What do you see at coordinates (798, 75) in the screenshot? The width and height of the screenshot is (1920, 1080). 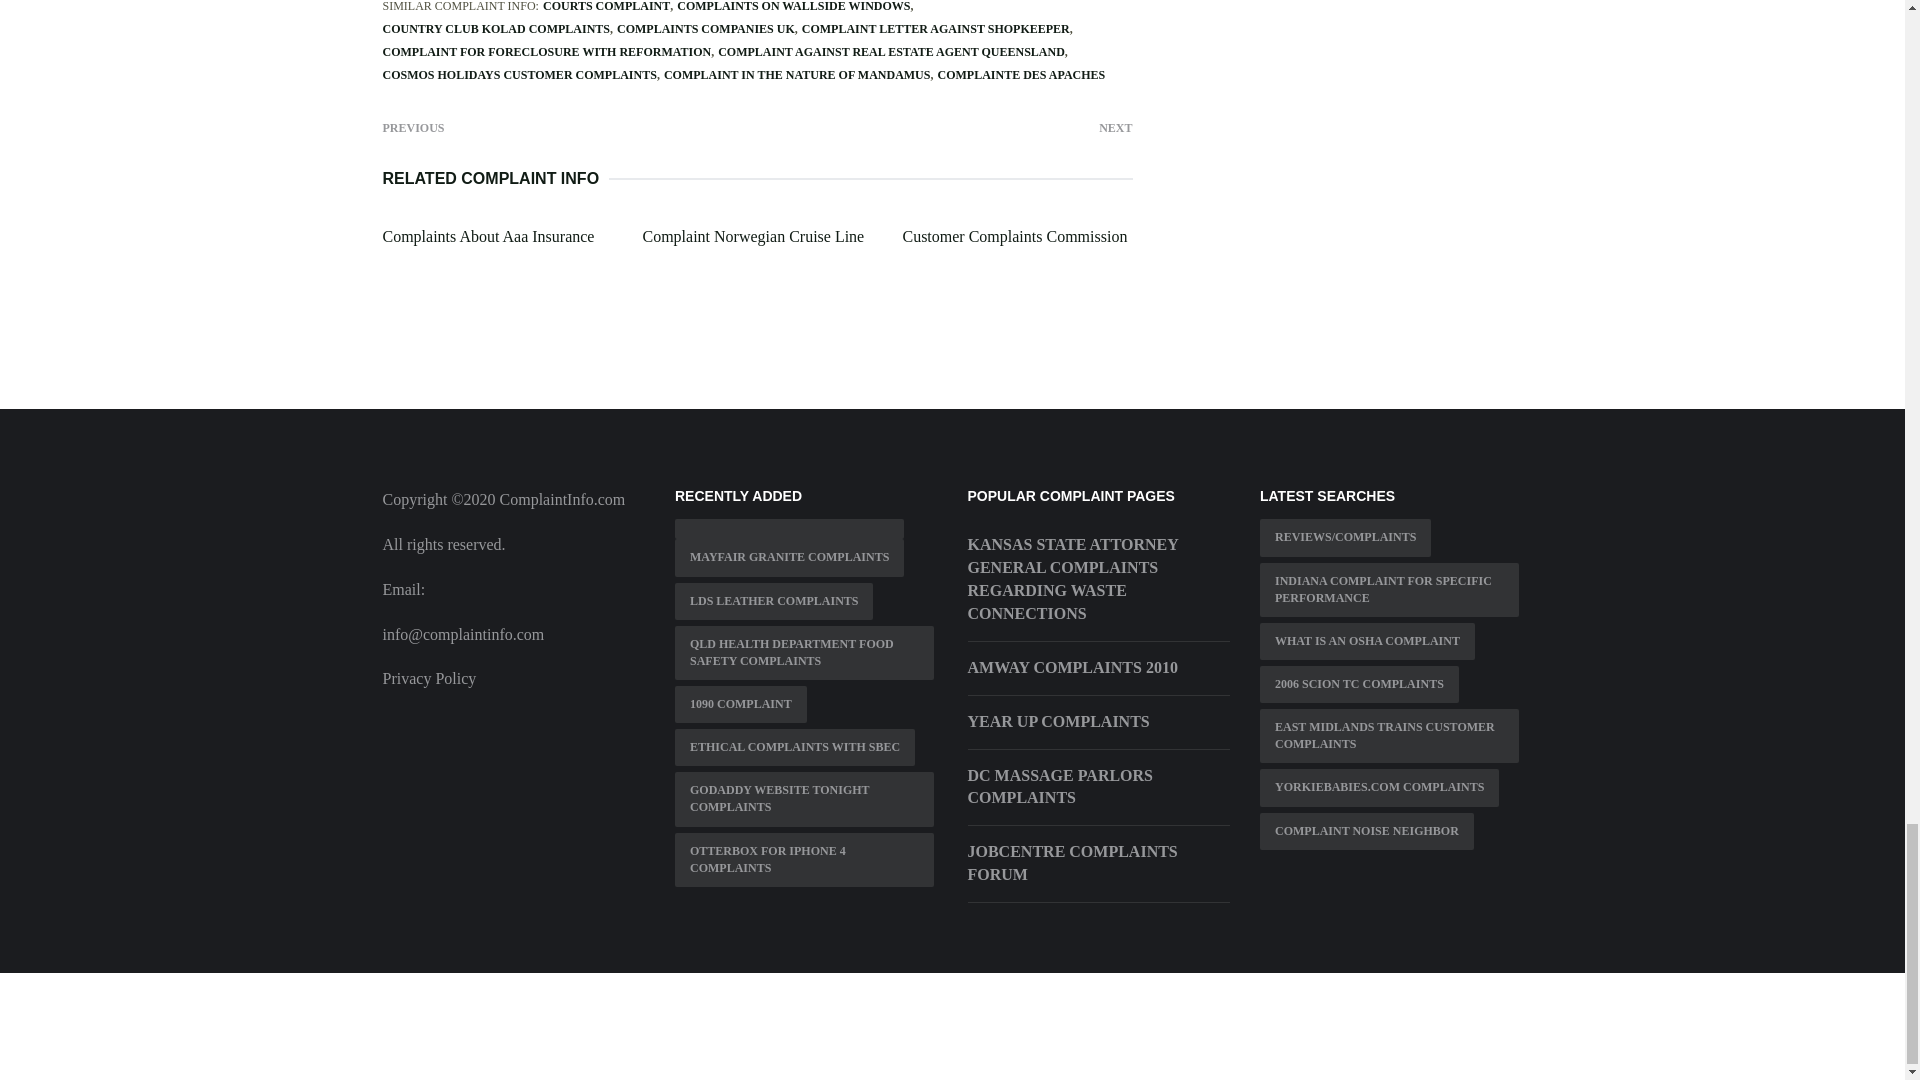 I see `COMPLAINT IN THE NATURE OF MANDAMUS` at bounding box center [798, 75].